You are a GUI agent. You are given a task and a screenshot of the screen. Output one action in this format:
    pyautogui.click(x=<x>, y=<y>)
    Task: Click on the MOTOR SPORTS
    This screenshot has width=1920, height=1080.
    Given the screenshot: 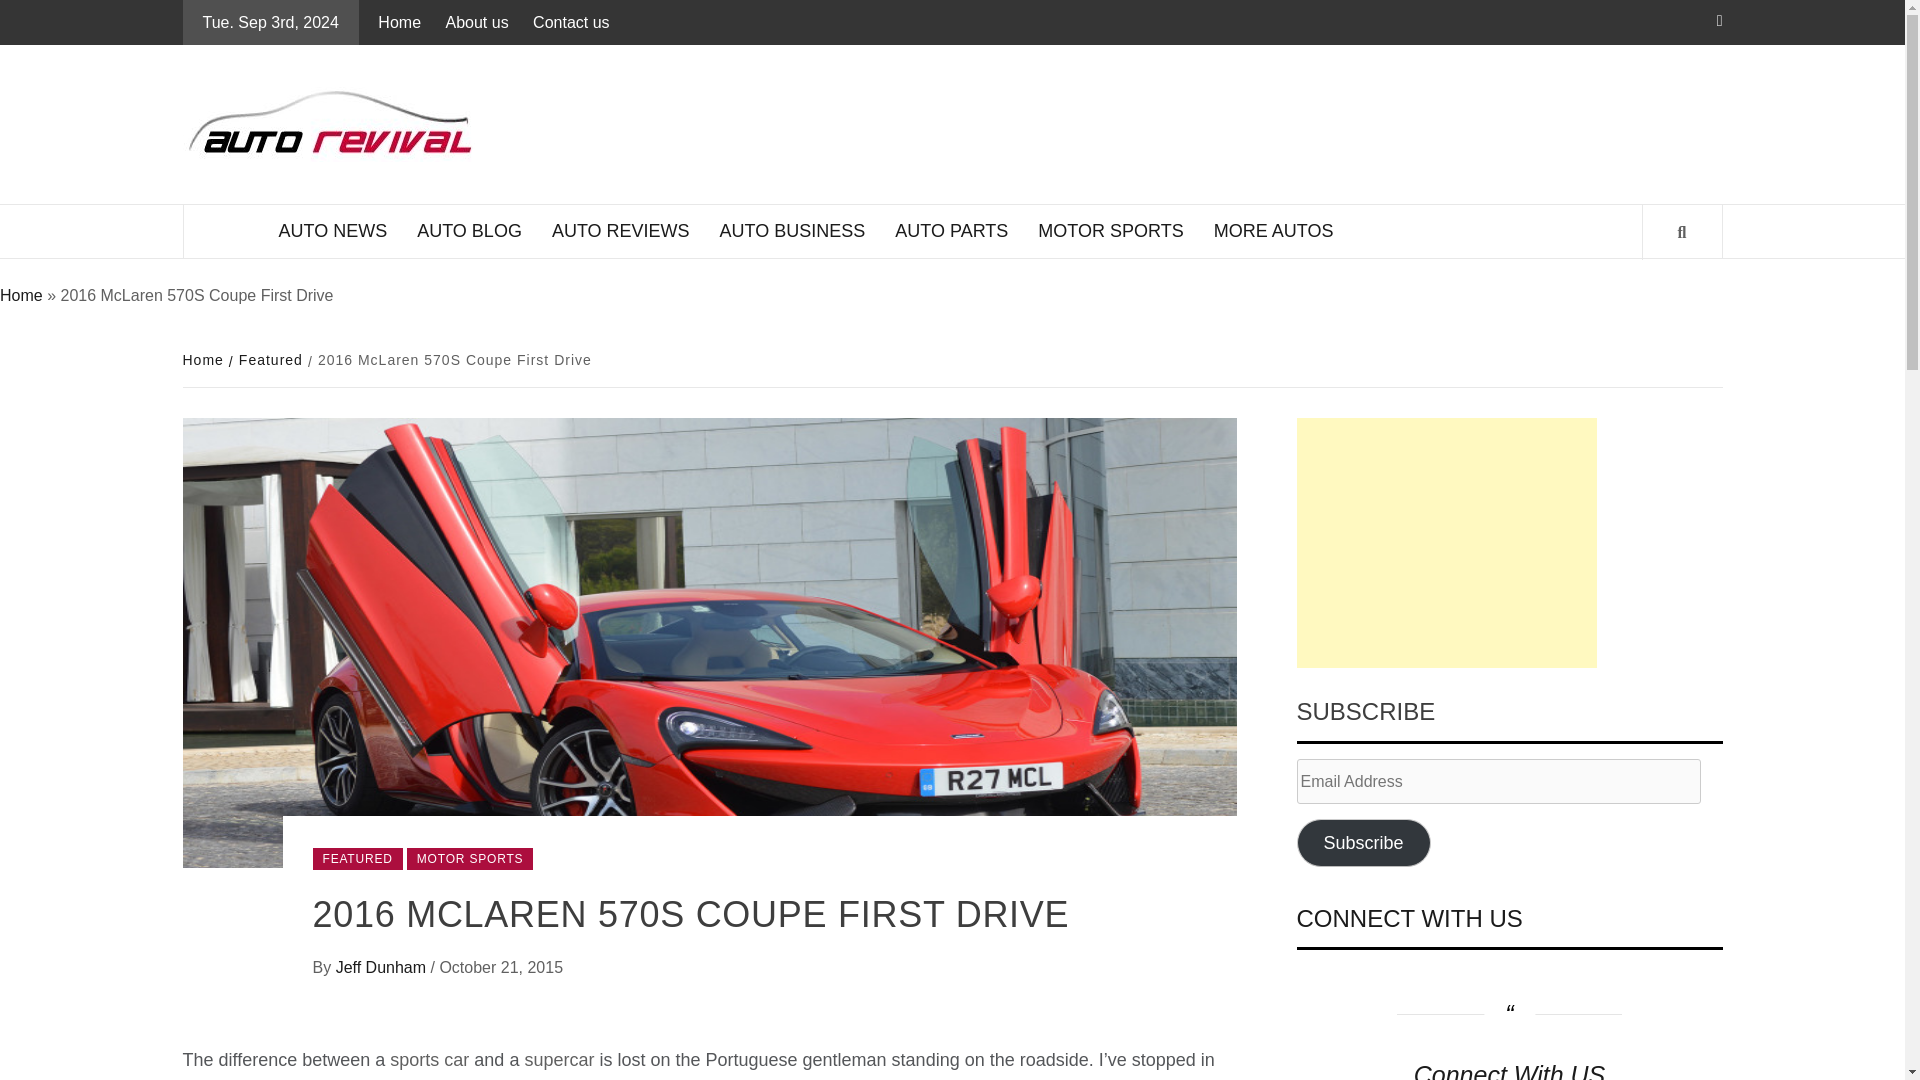 What is the action you would take?
    pyautogui.click(x=1110, y=232)
    